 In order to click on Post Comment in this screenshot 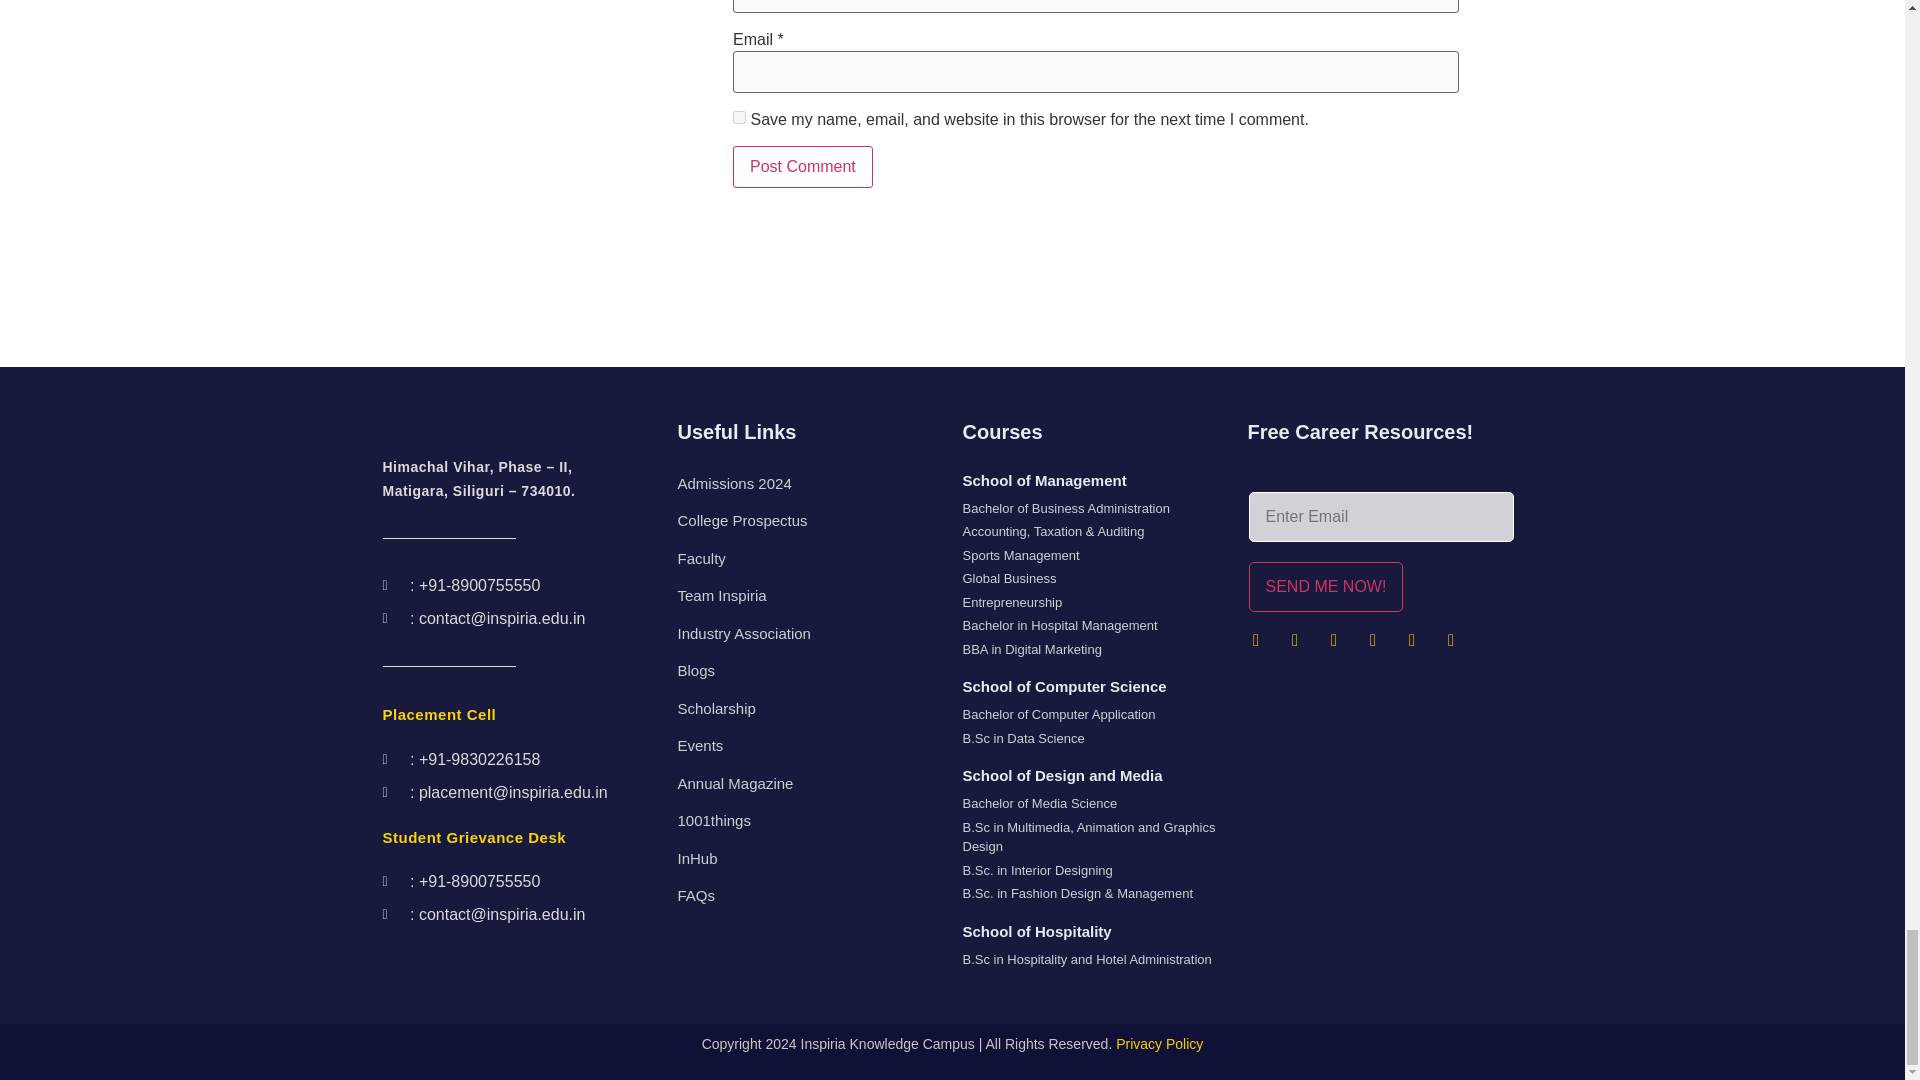, I will do `click(803, 166)`.